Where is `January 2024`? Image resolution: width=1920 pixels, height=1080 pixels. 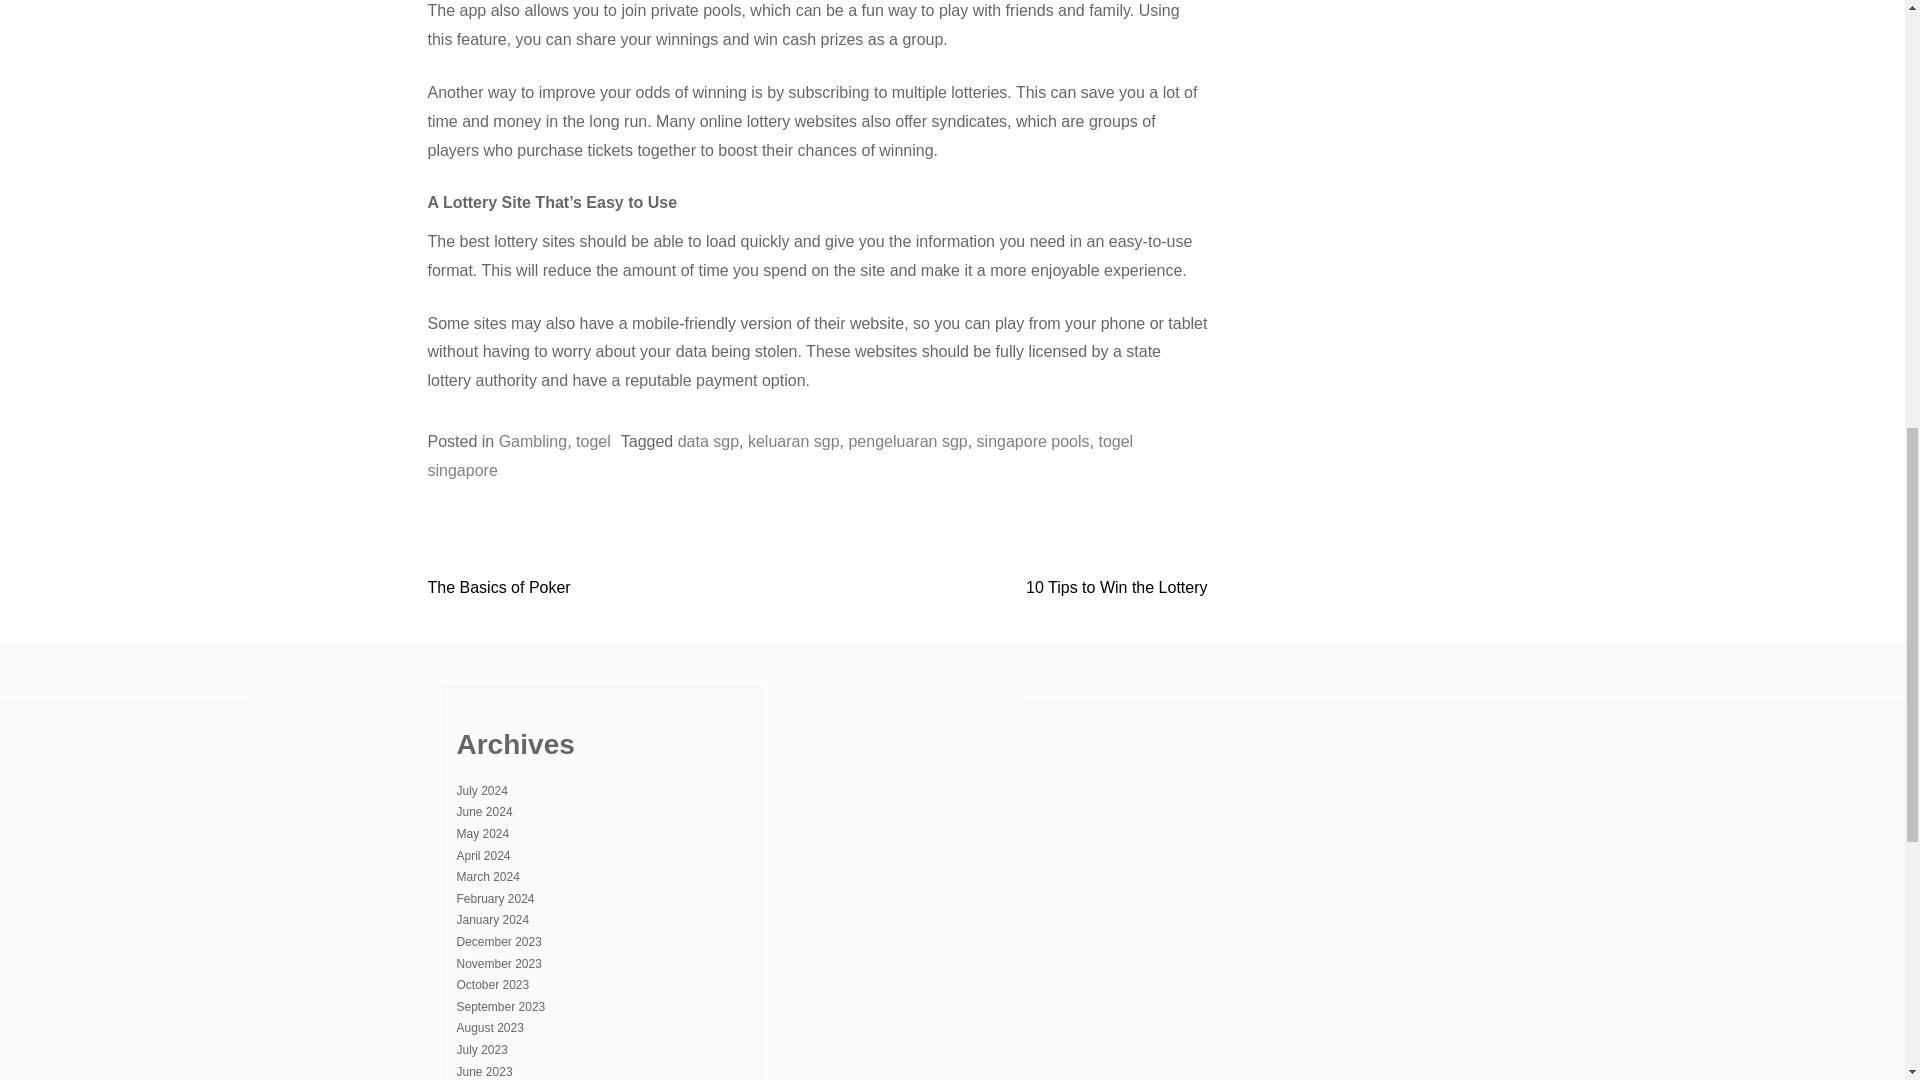 January 2024 is located at coordinates (492, 919).